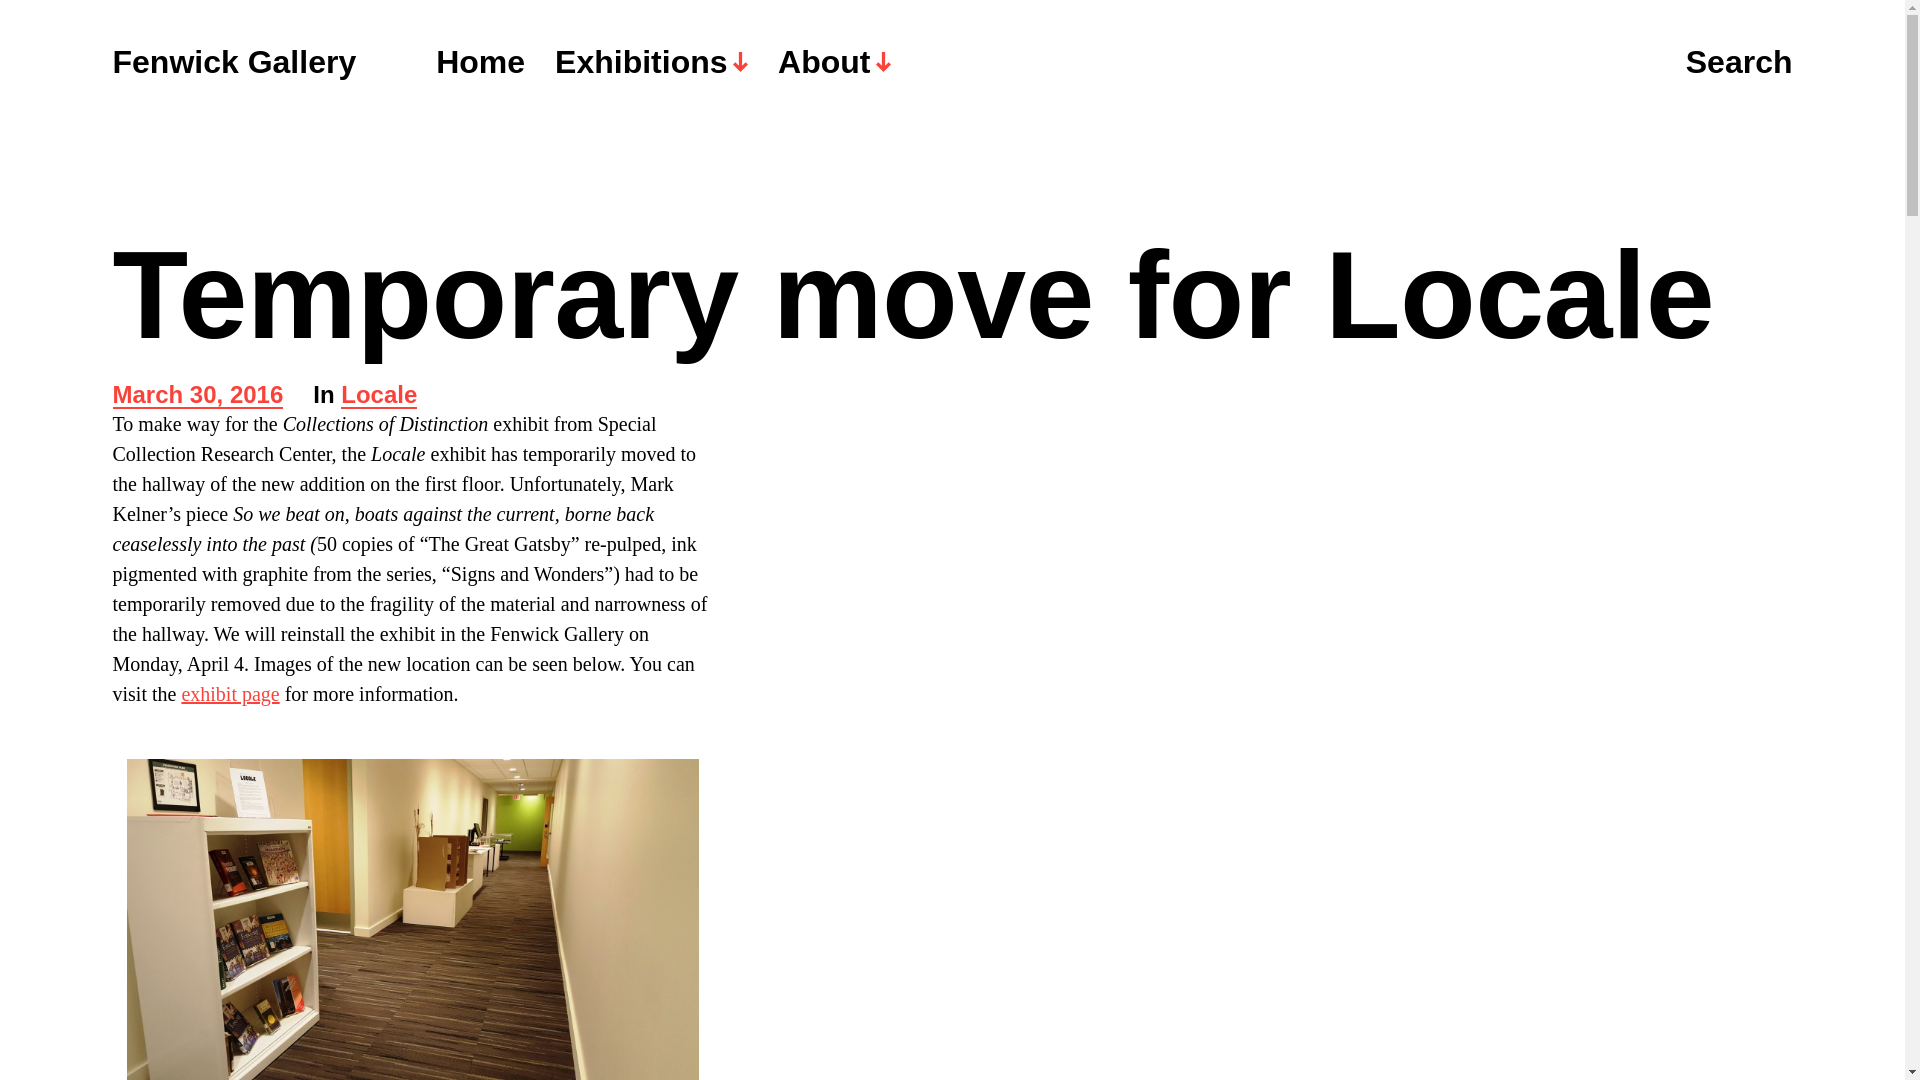  What do you see at coordinates (378, 396) in the screenshot?
I see `Locale` at bounding box center [378, 396].